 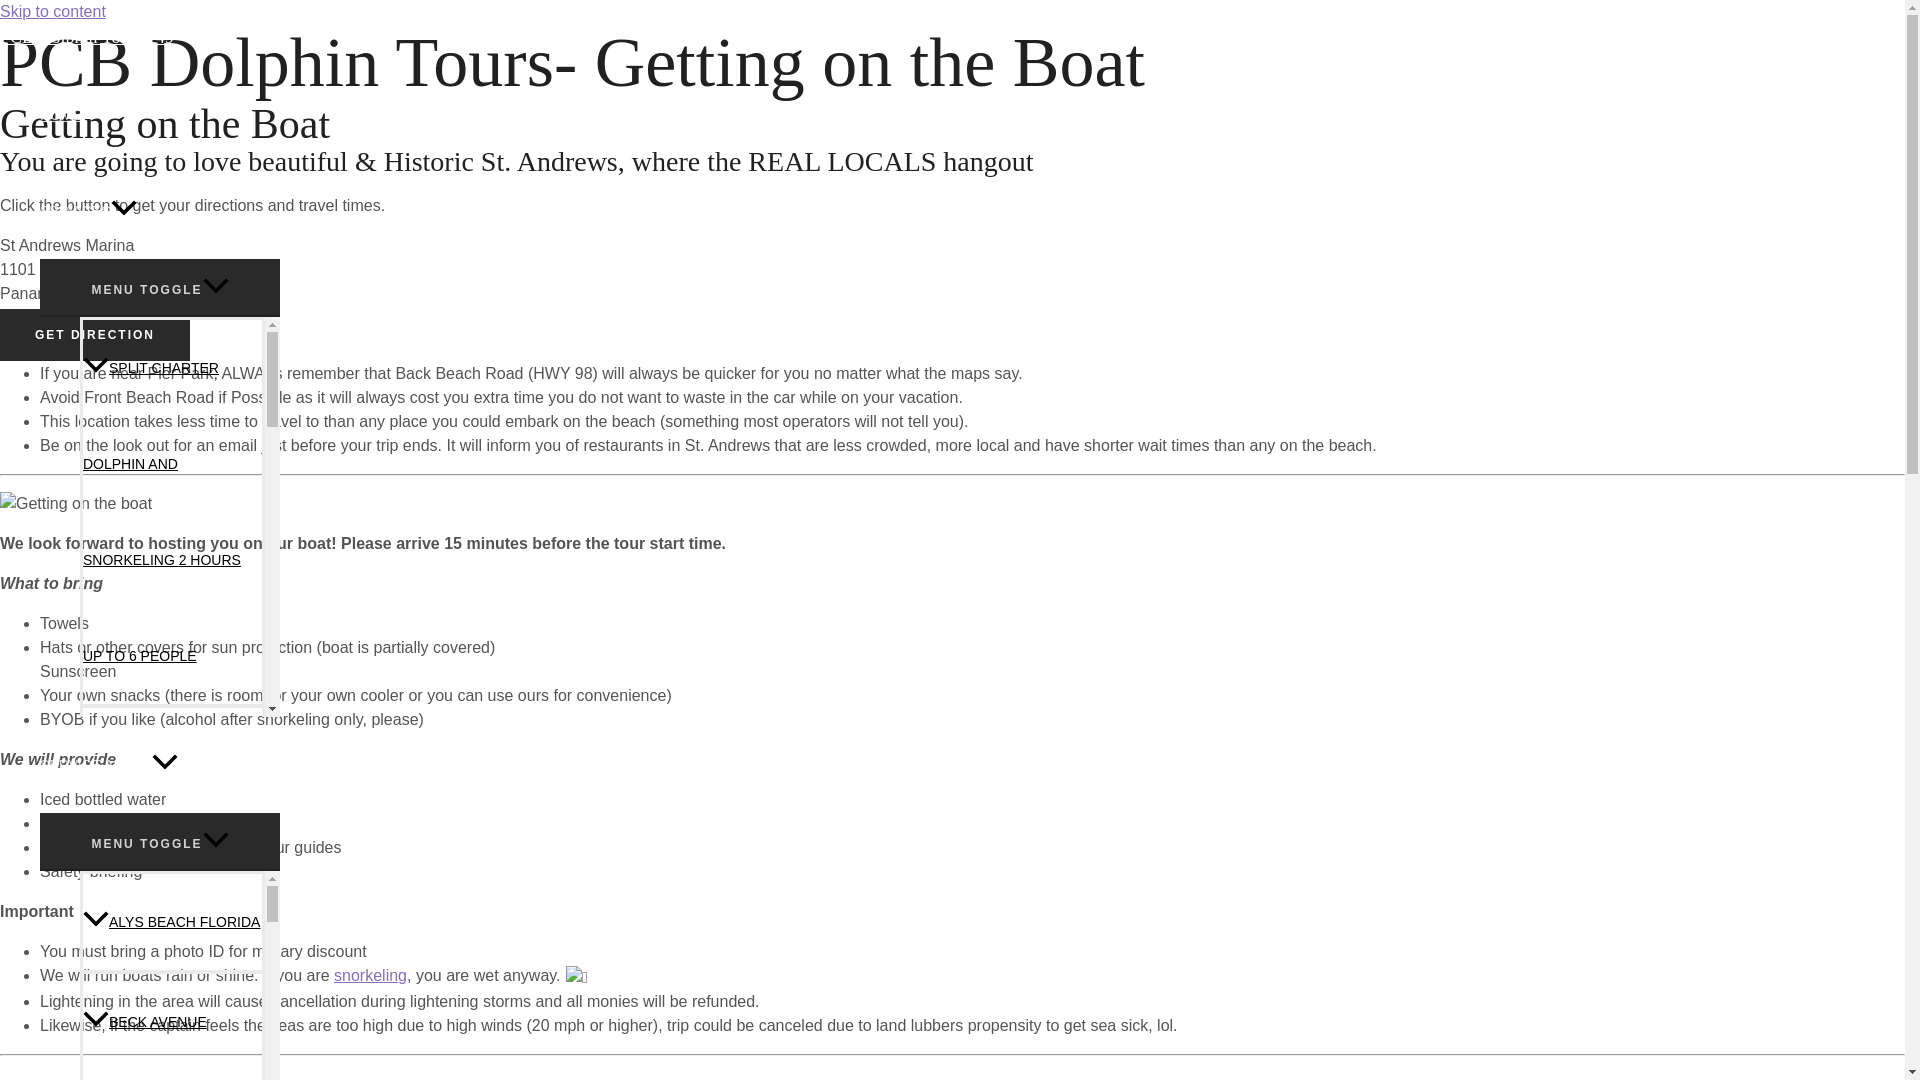 What do you see at coordinates (172, 920) in the screenshot?
I see `ALYS BEACH FLORIDA` at bounding box center [172, 920].